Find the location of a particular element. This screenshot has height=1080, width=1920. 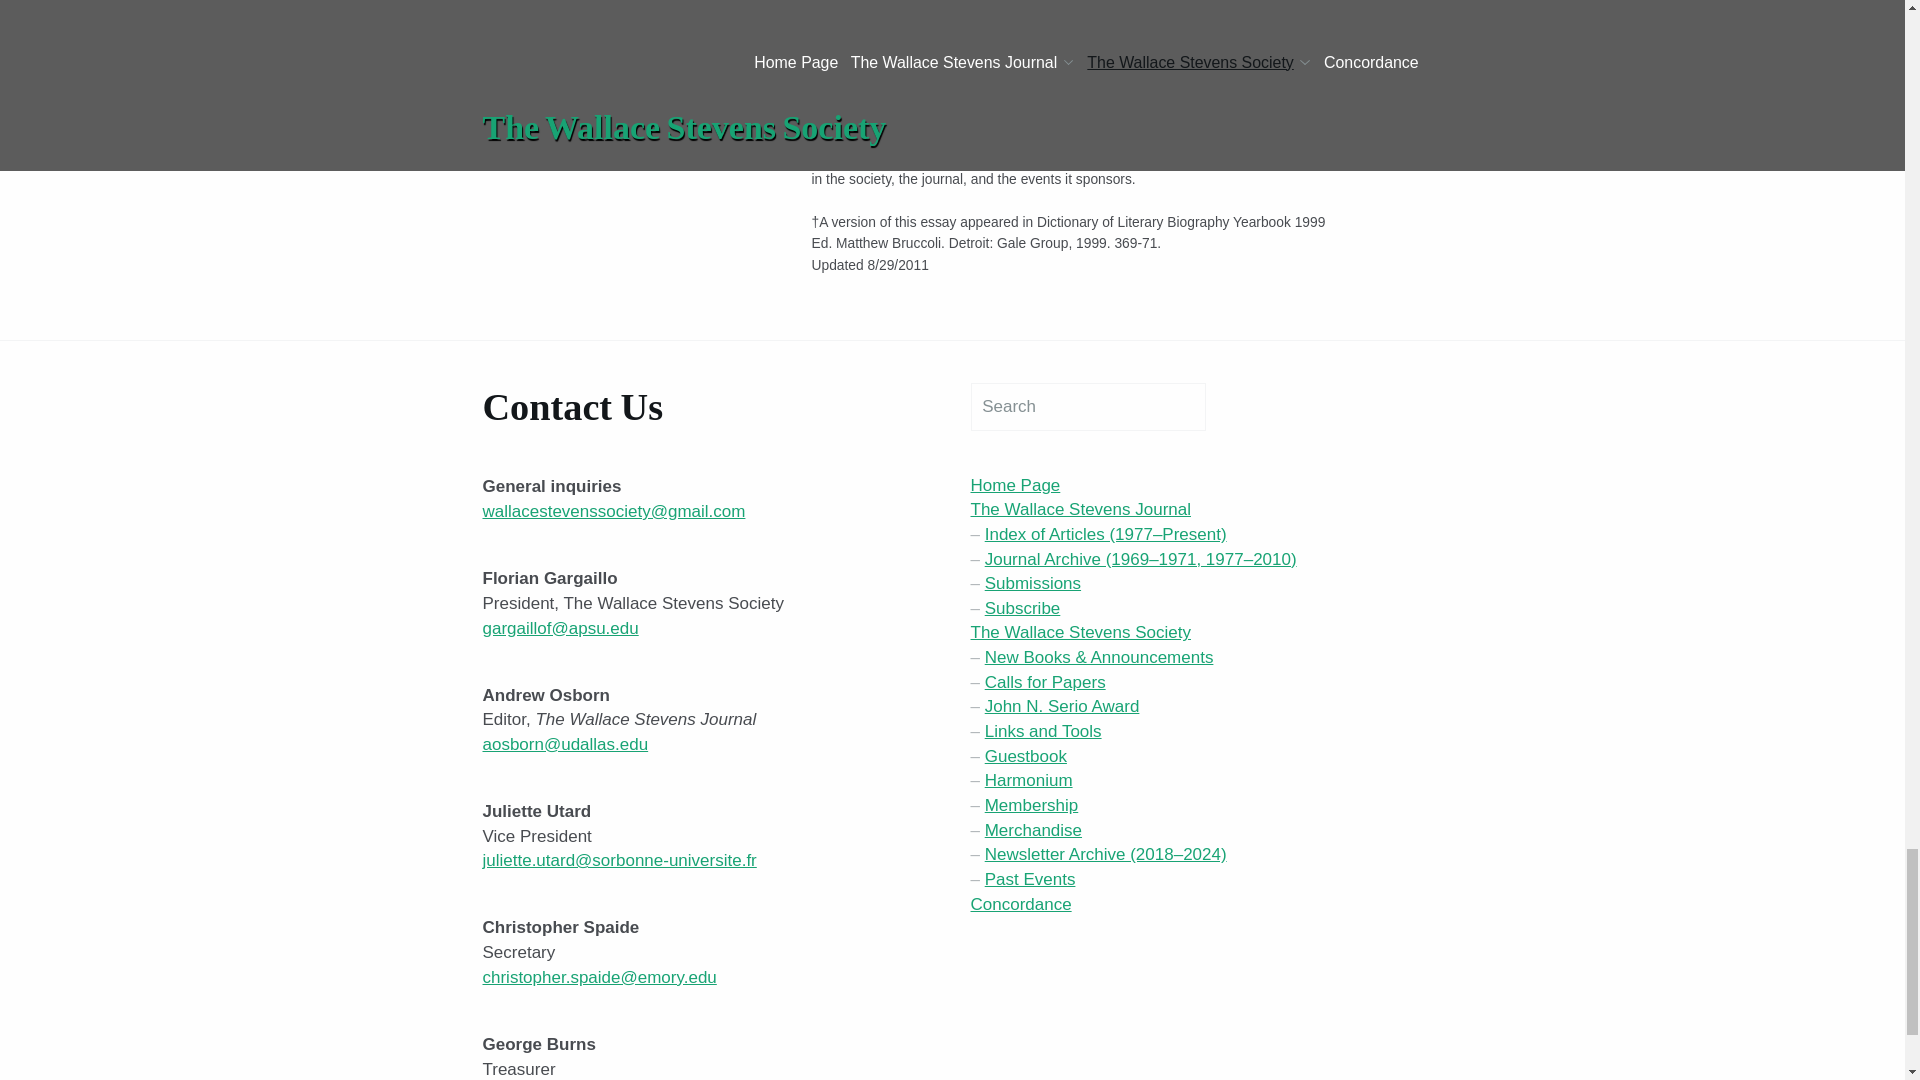

The Wallace Stevens Society is located at coordinates (1080, 632).